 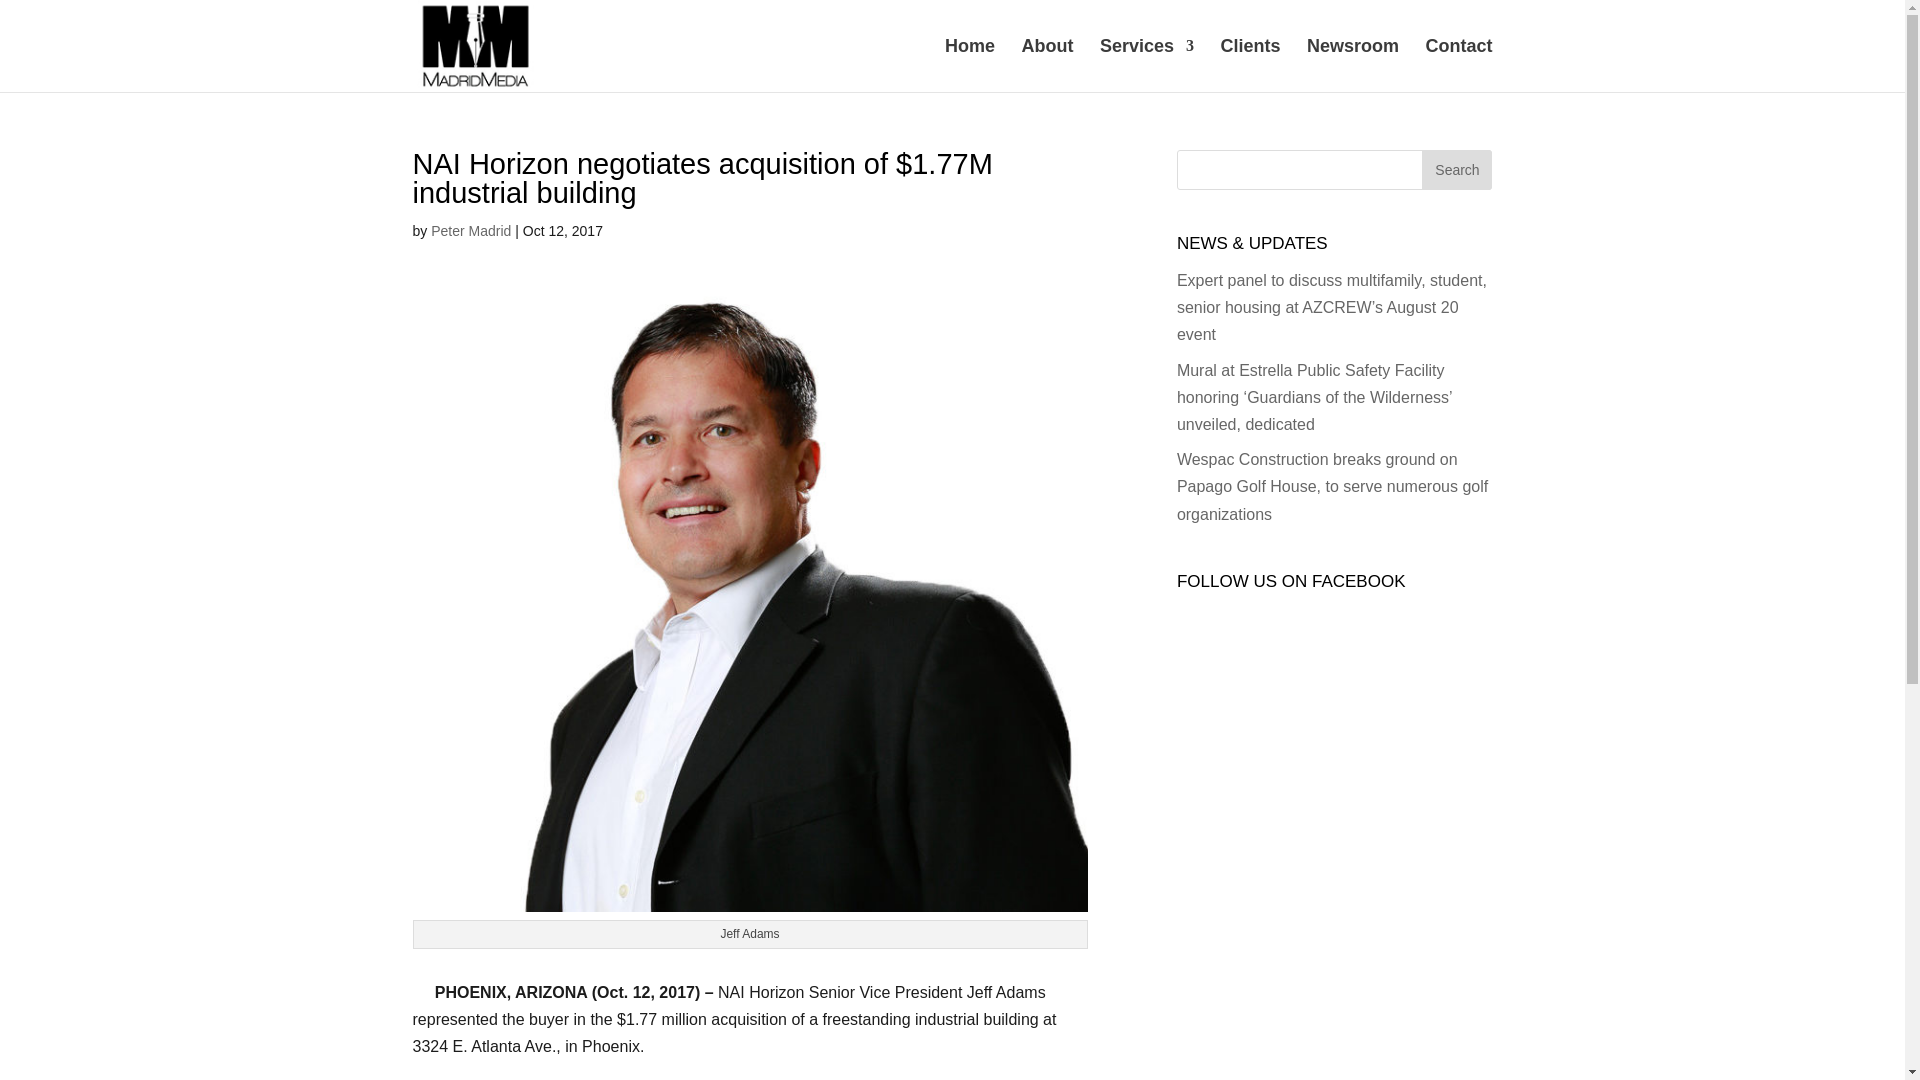 I want to click on Services, so click(x=1147, y=64).